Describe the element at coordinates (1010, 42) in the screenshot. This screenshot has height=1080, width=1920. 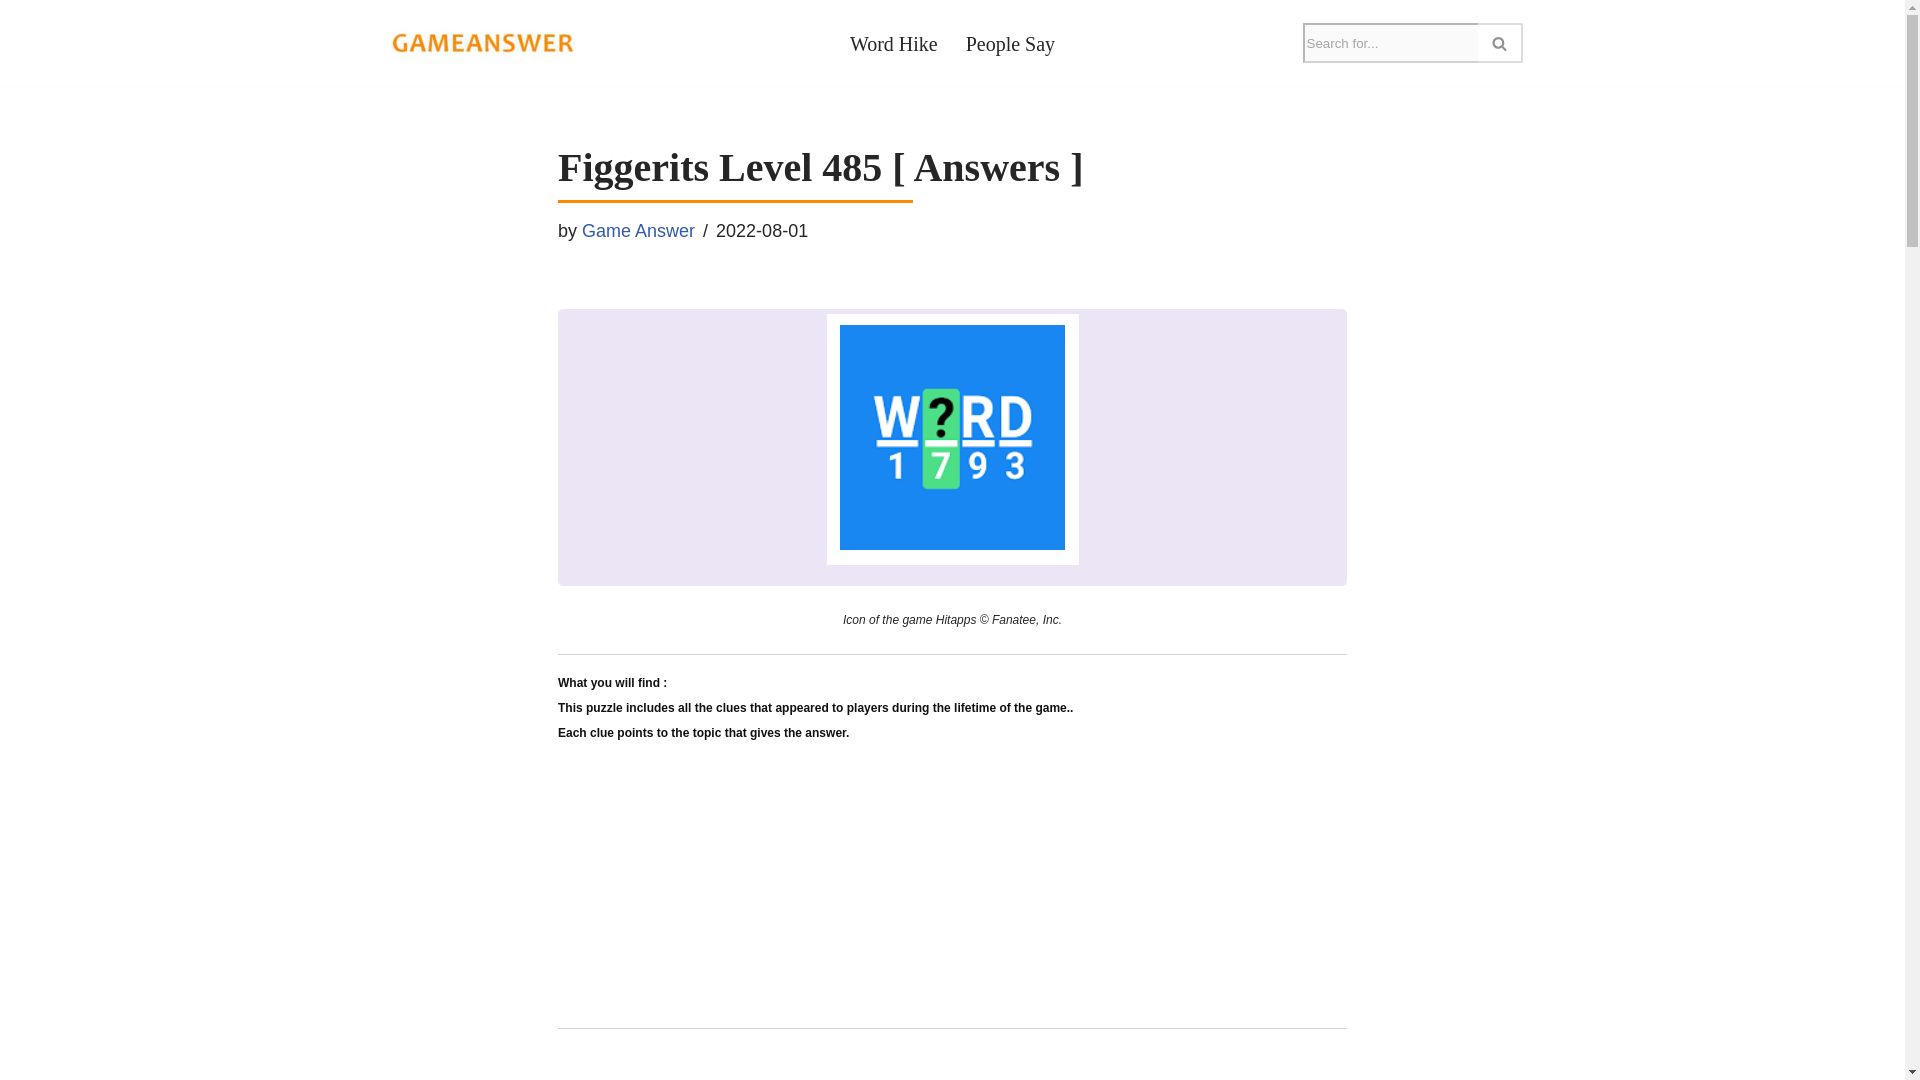
I see `People Say` at that location.